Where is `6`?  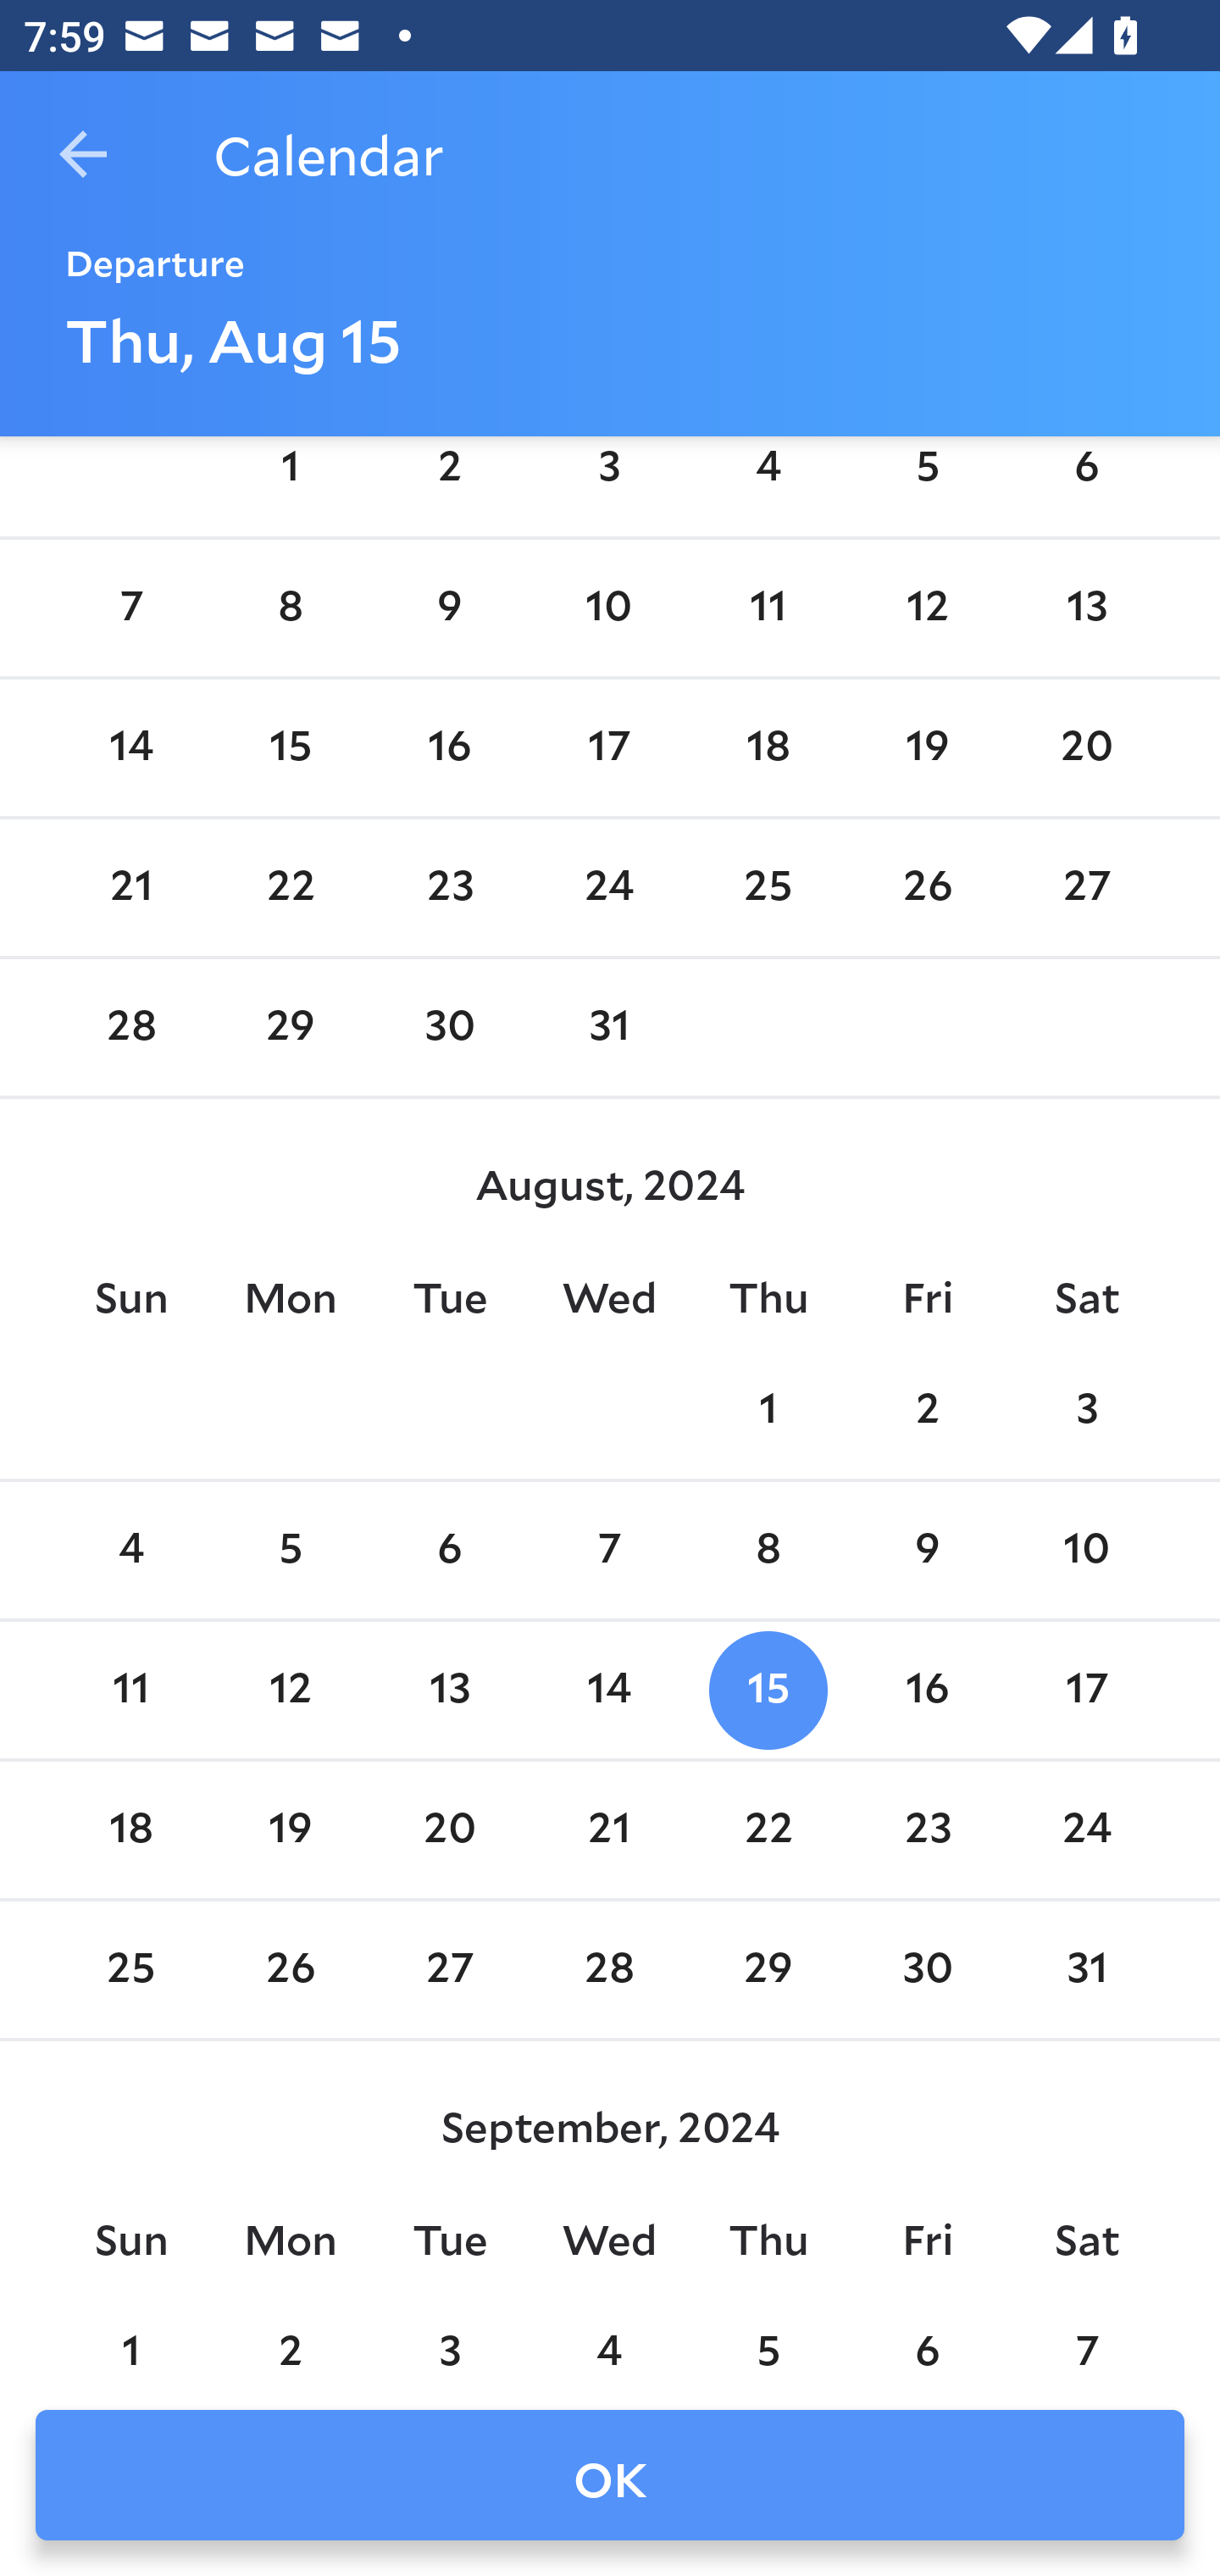
6 is located at coordinates (449, 1551).